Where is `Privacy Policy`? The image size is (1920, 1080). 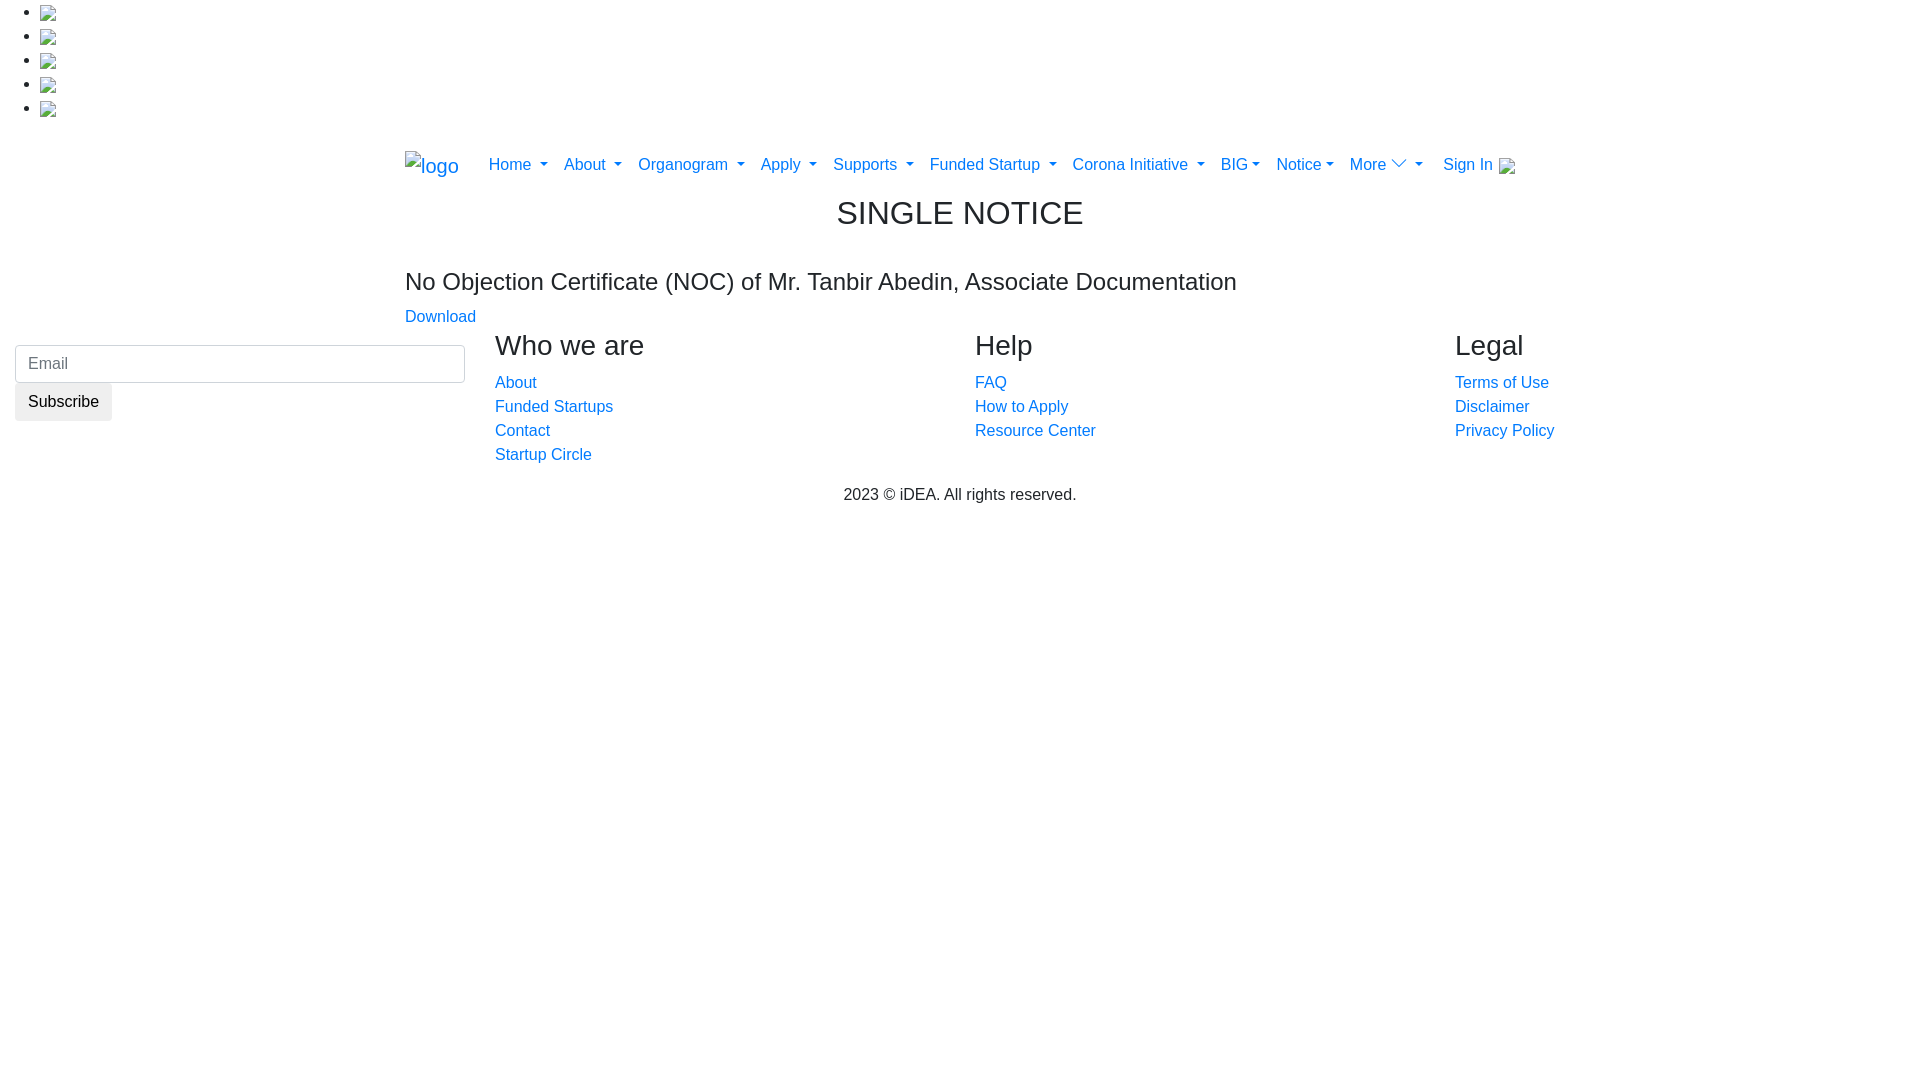
Privacy Policy is located at coordinates (1505, 430).